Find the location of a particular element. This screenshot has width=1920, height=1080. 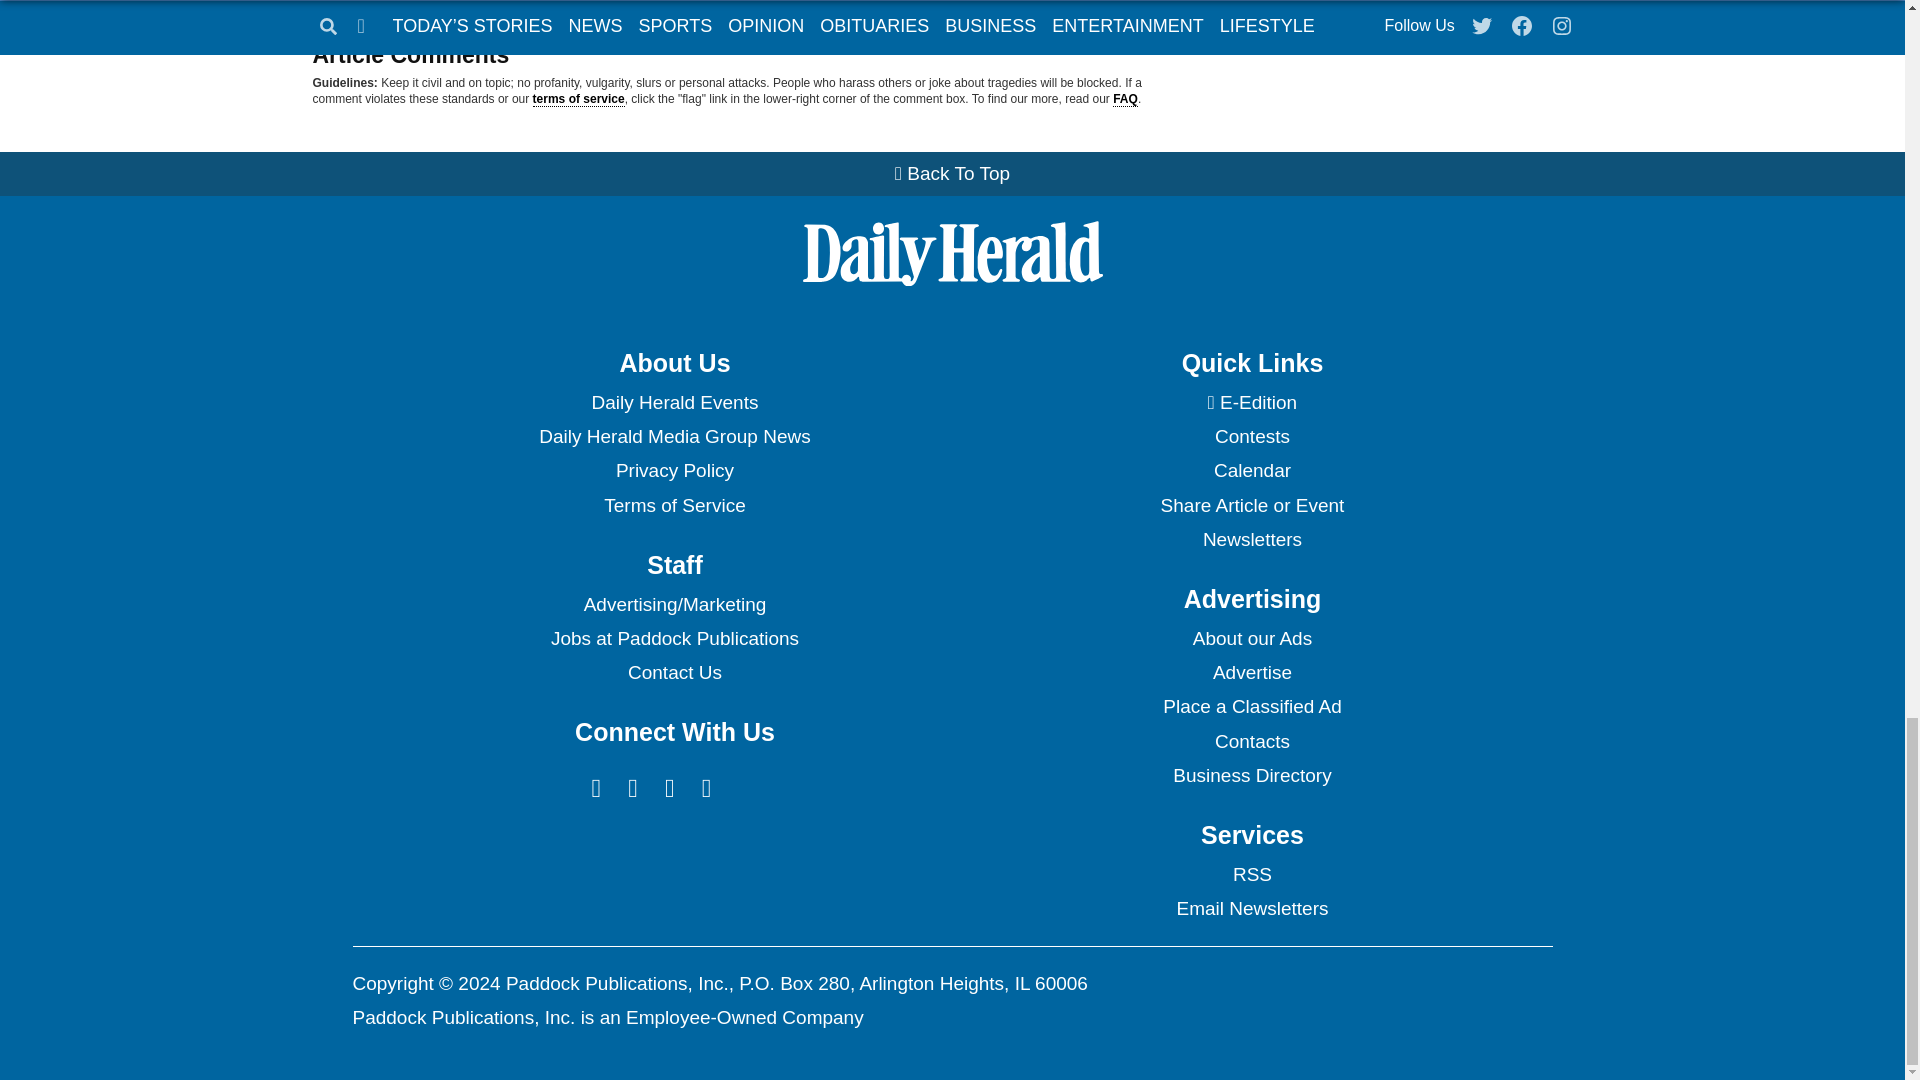

Daily Herald Events is located at coordinates (674, 402).